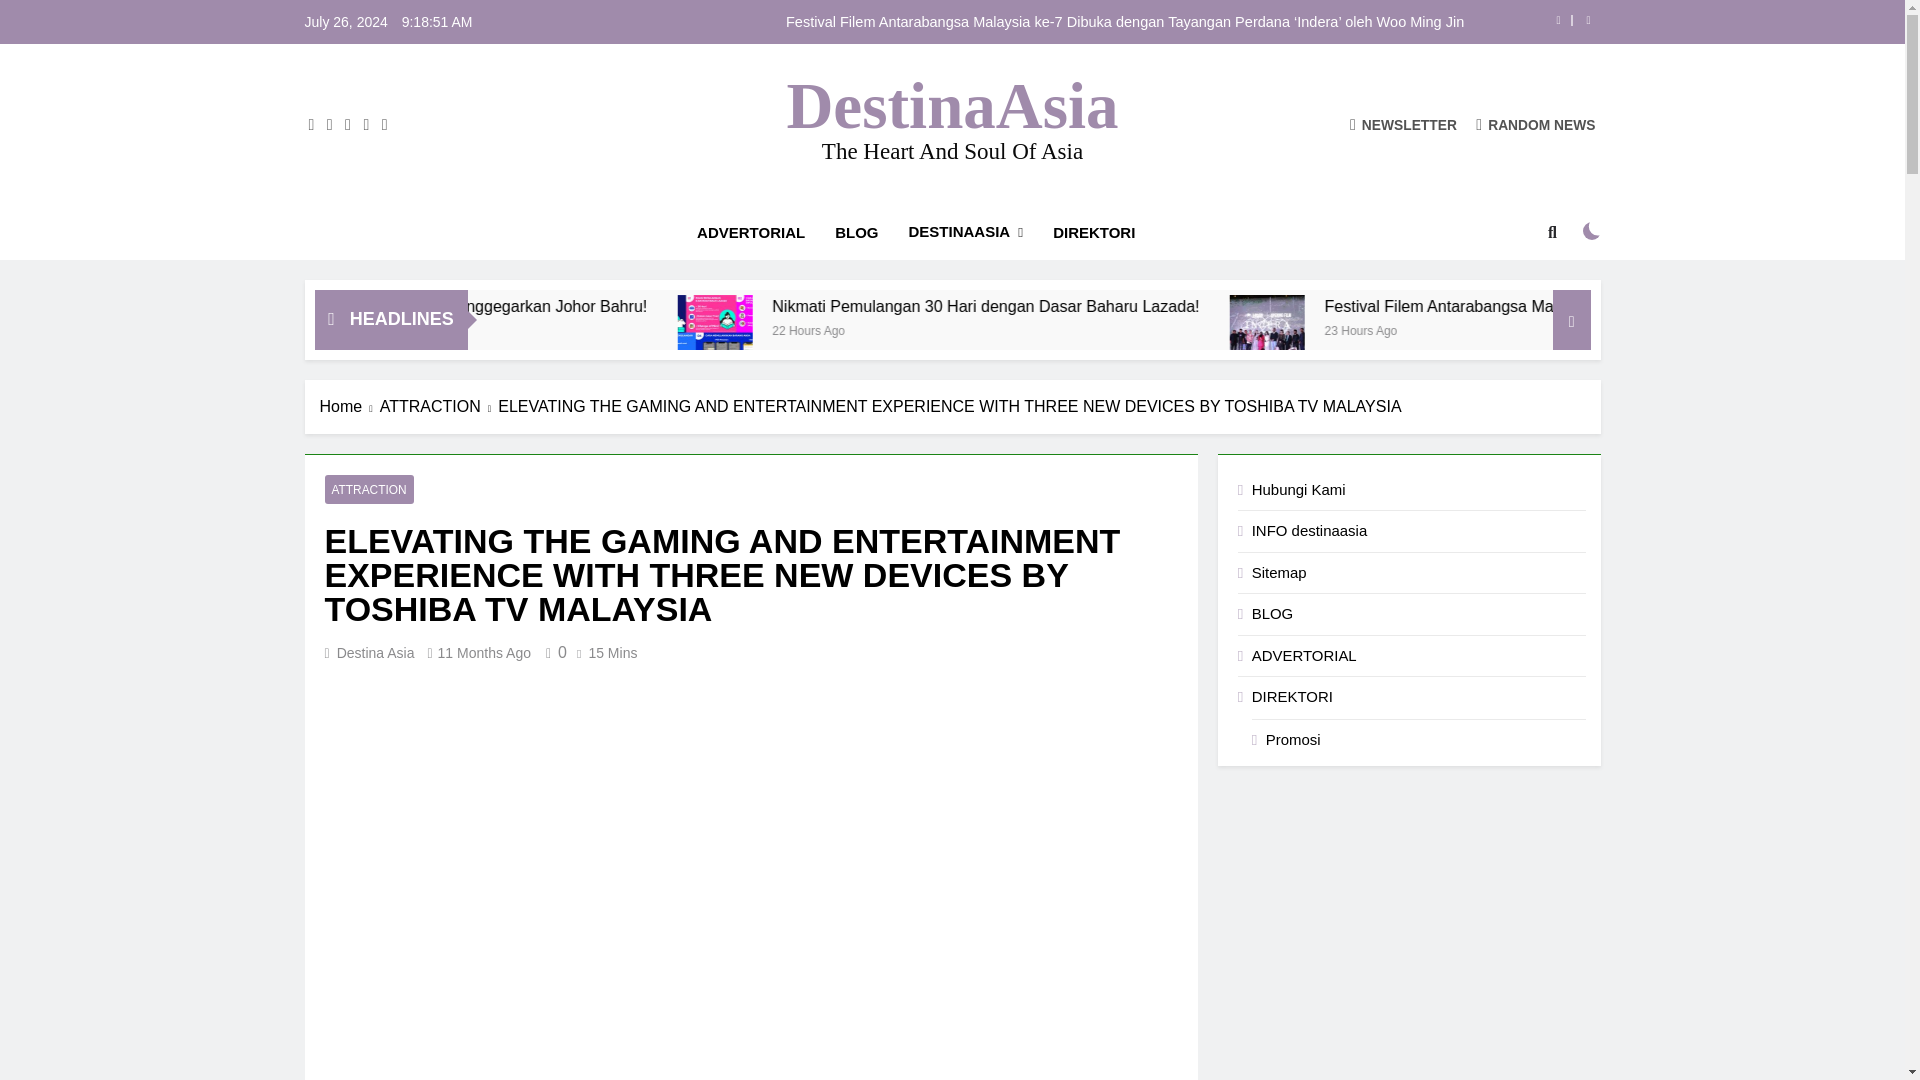  Describe the element at coordinates (1254, 306) in the screenshot. I see `Nikmati Pemulangan 30 Hari dengan Dasar Baharu Lazada!` at that location.